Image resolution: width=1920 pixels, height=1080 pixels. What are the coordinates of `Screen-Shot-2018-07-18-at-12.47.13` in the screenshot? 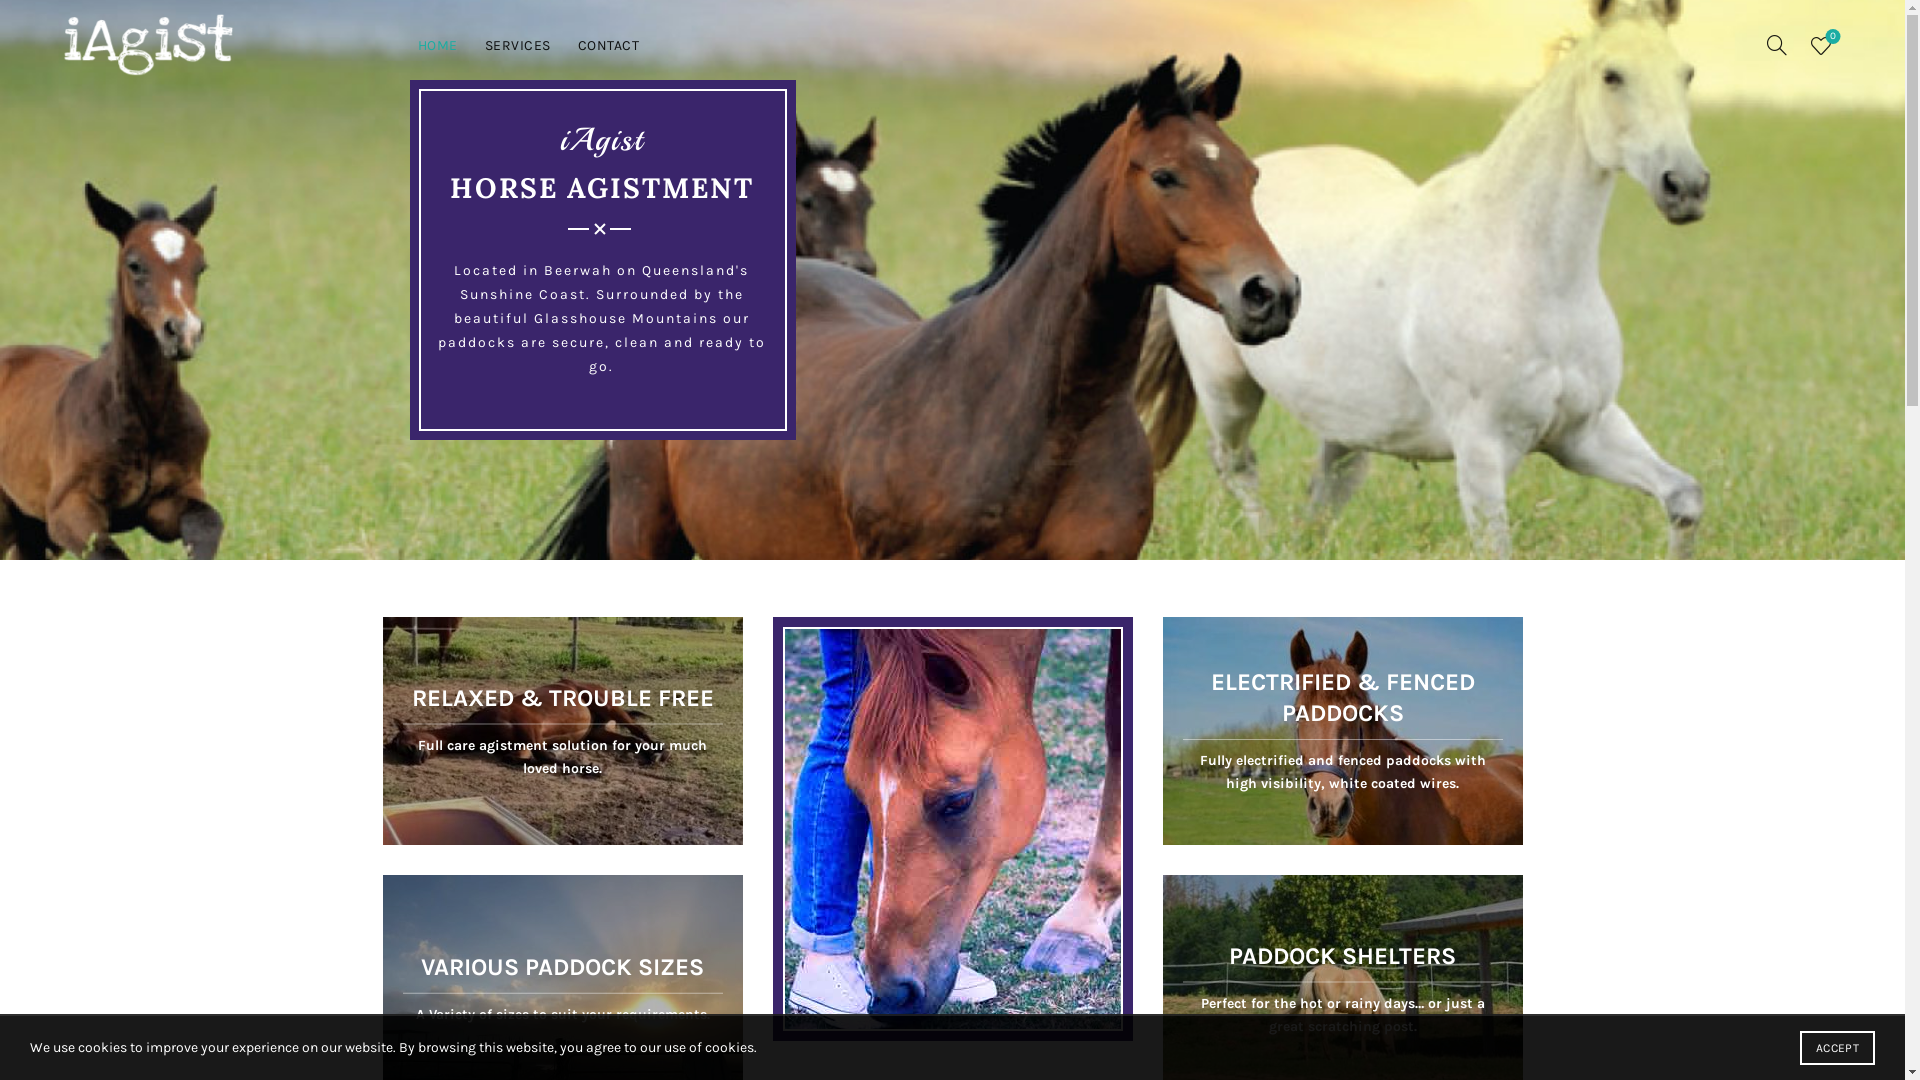 It's located at (562, 731).